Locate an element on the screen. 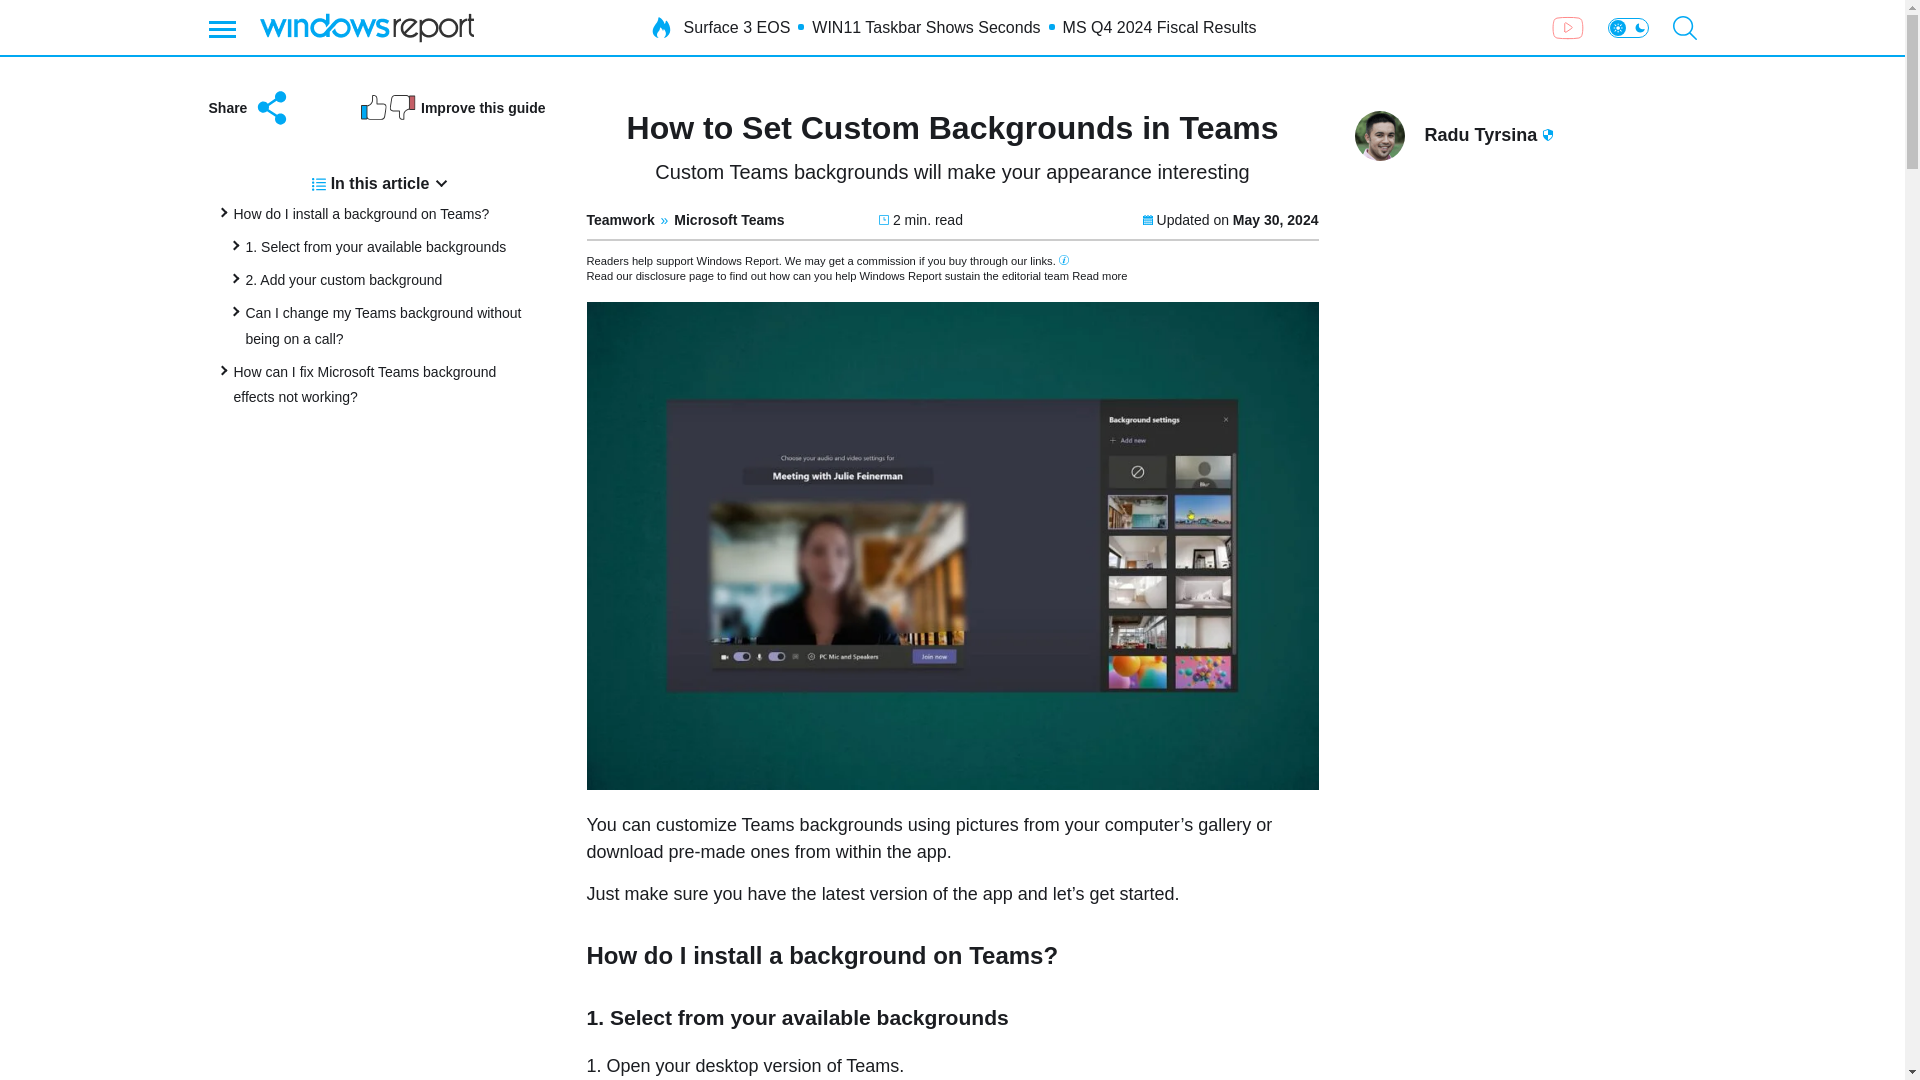 Image resolution: width=1920 pixels, height=1080 pixels. 1. Select from your available backgrounds is located at coordinates (376, 246).